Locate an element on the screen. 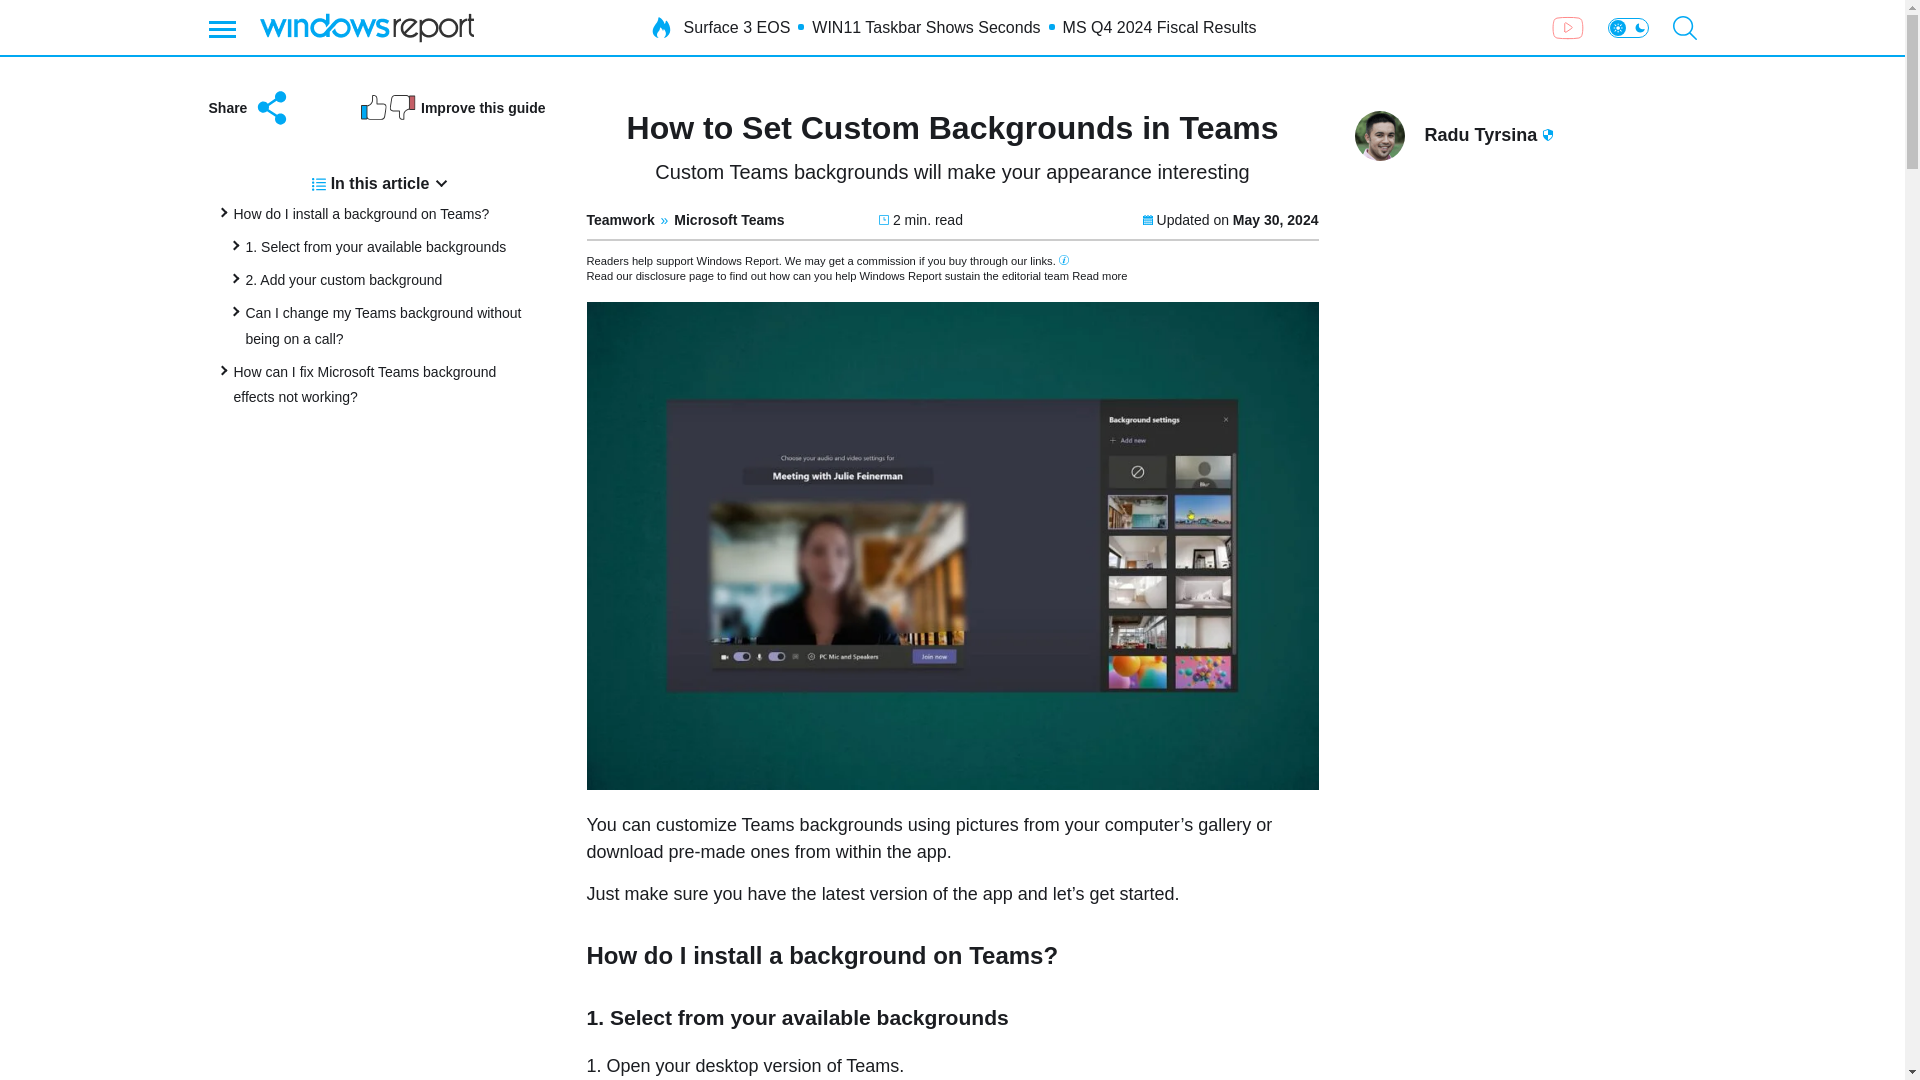 Image resolution: width=1920 pixels, height=1080 pixels. 1. Select from your available backgrounds is located at coordinates (376, 246).